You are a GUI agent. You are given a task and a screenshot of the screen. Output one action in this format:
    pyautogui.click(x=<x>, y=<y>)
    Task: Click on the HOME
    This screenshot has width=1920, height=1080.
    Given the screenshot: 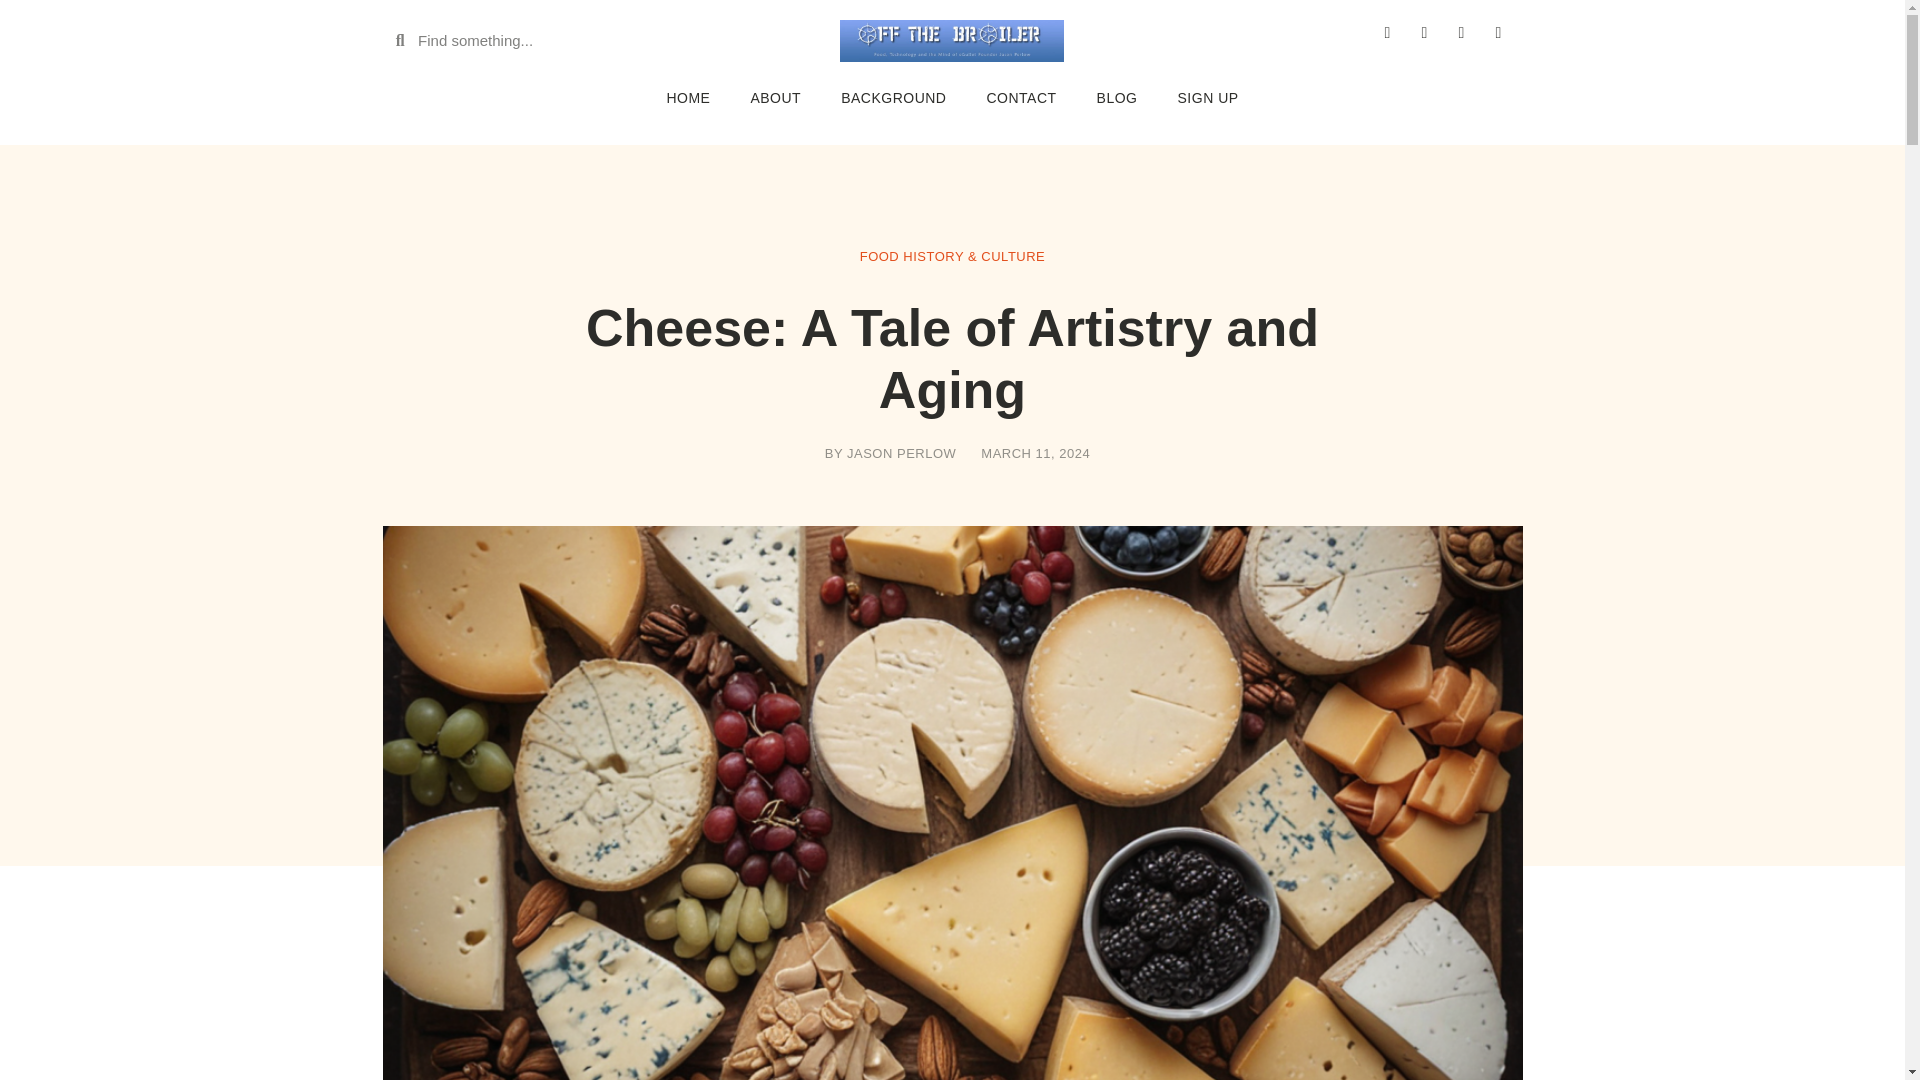 What is the action you would take?
    pyautogui.click(x=687, y=98)
    